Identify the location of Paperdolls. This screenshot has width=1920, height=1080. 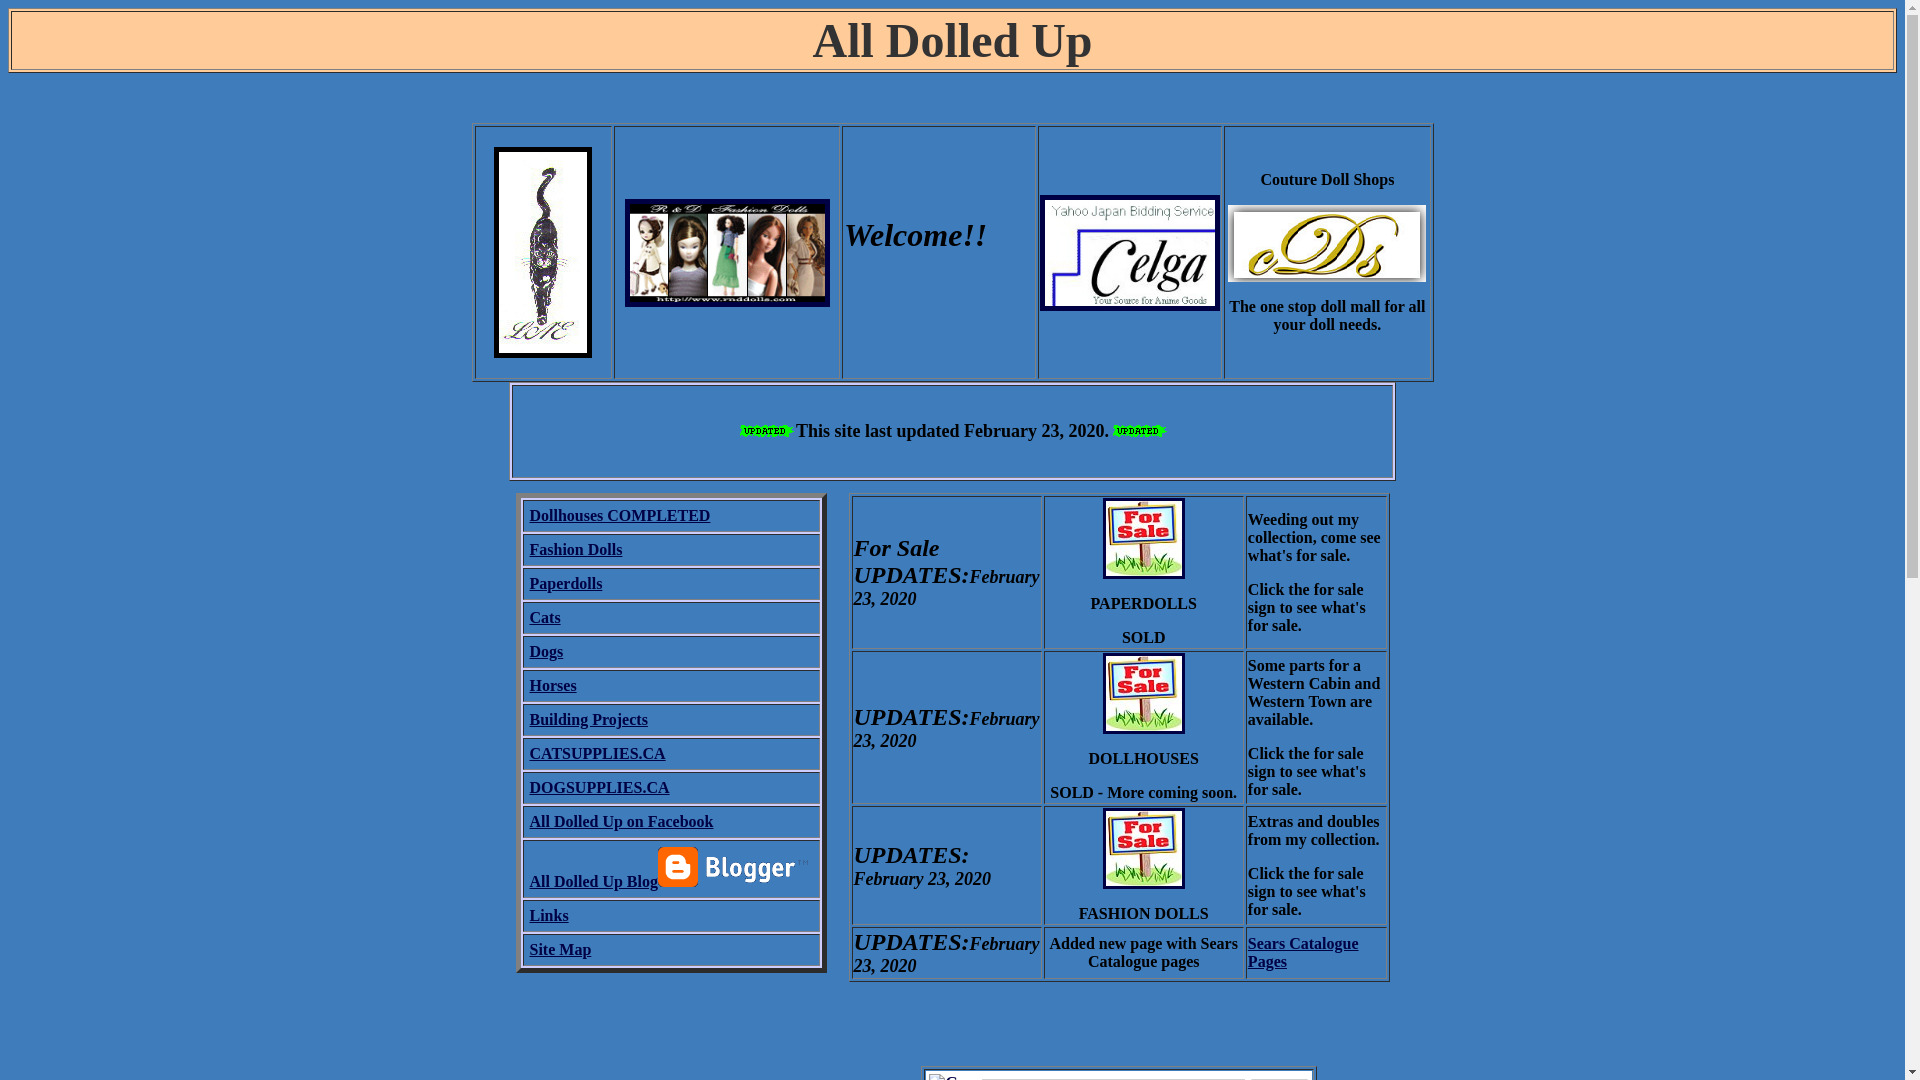
(566, 582).